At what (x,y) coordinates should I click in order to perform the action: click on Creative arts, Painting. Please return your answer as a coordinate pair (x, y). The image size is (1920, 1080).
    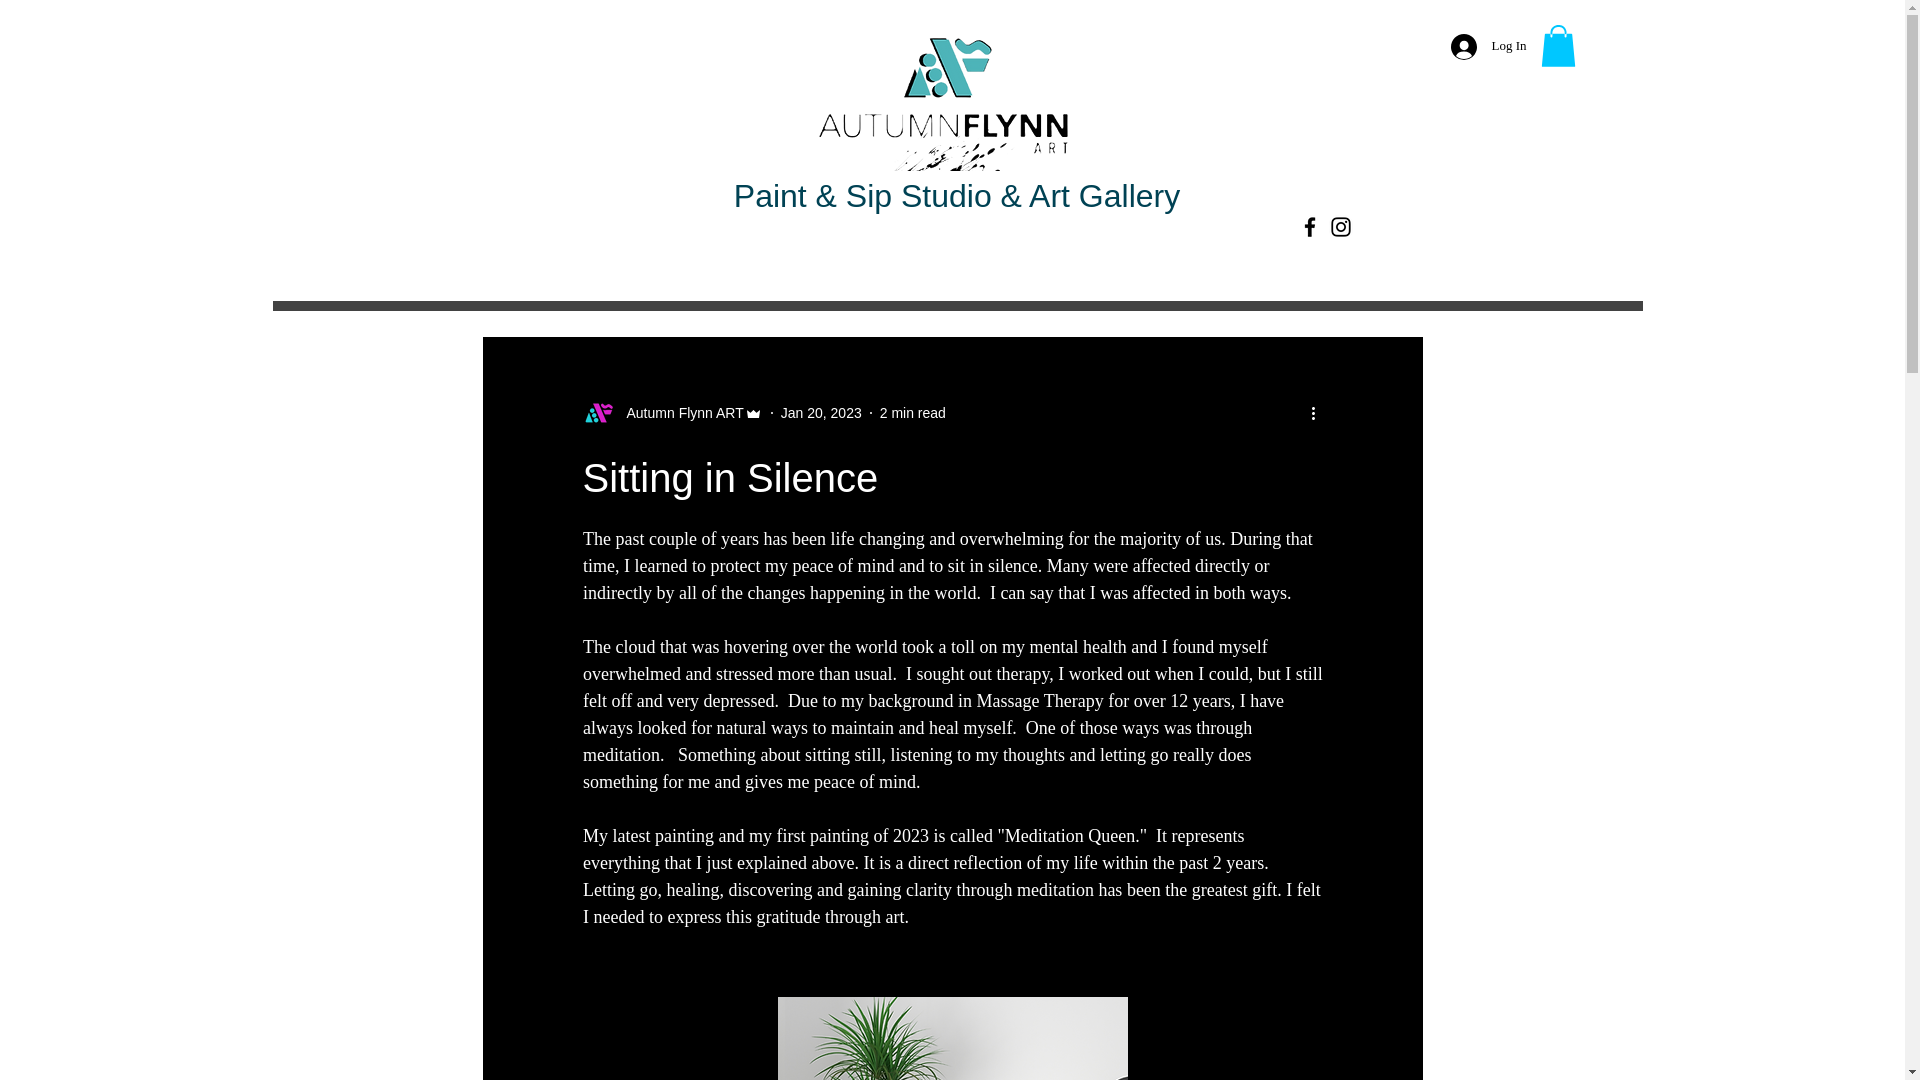
    Looking at the image, I should click on (634, 276).